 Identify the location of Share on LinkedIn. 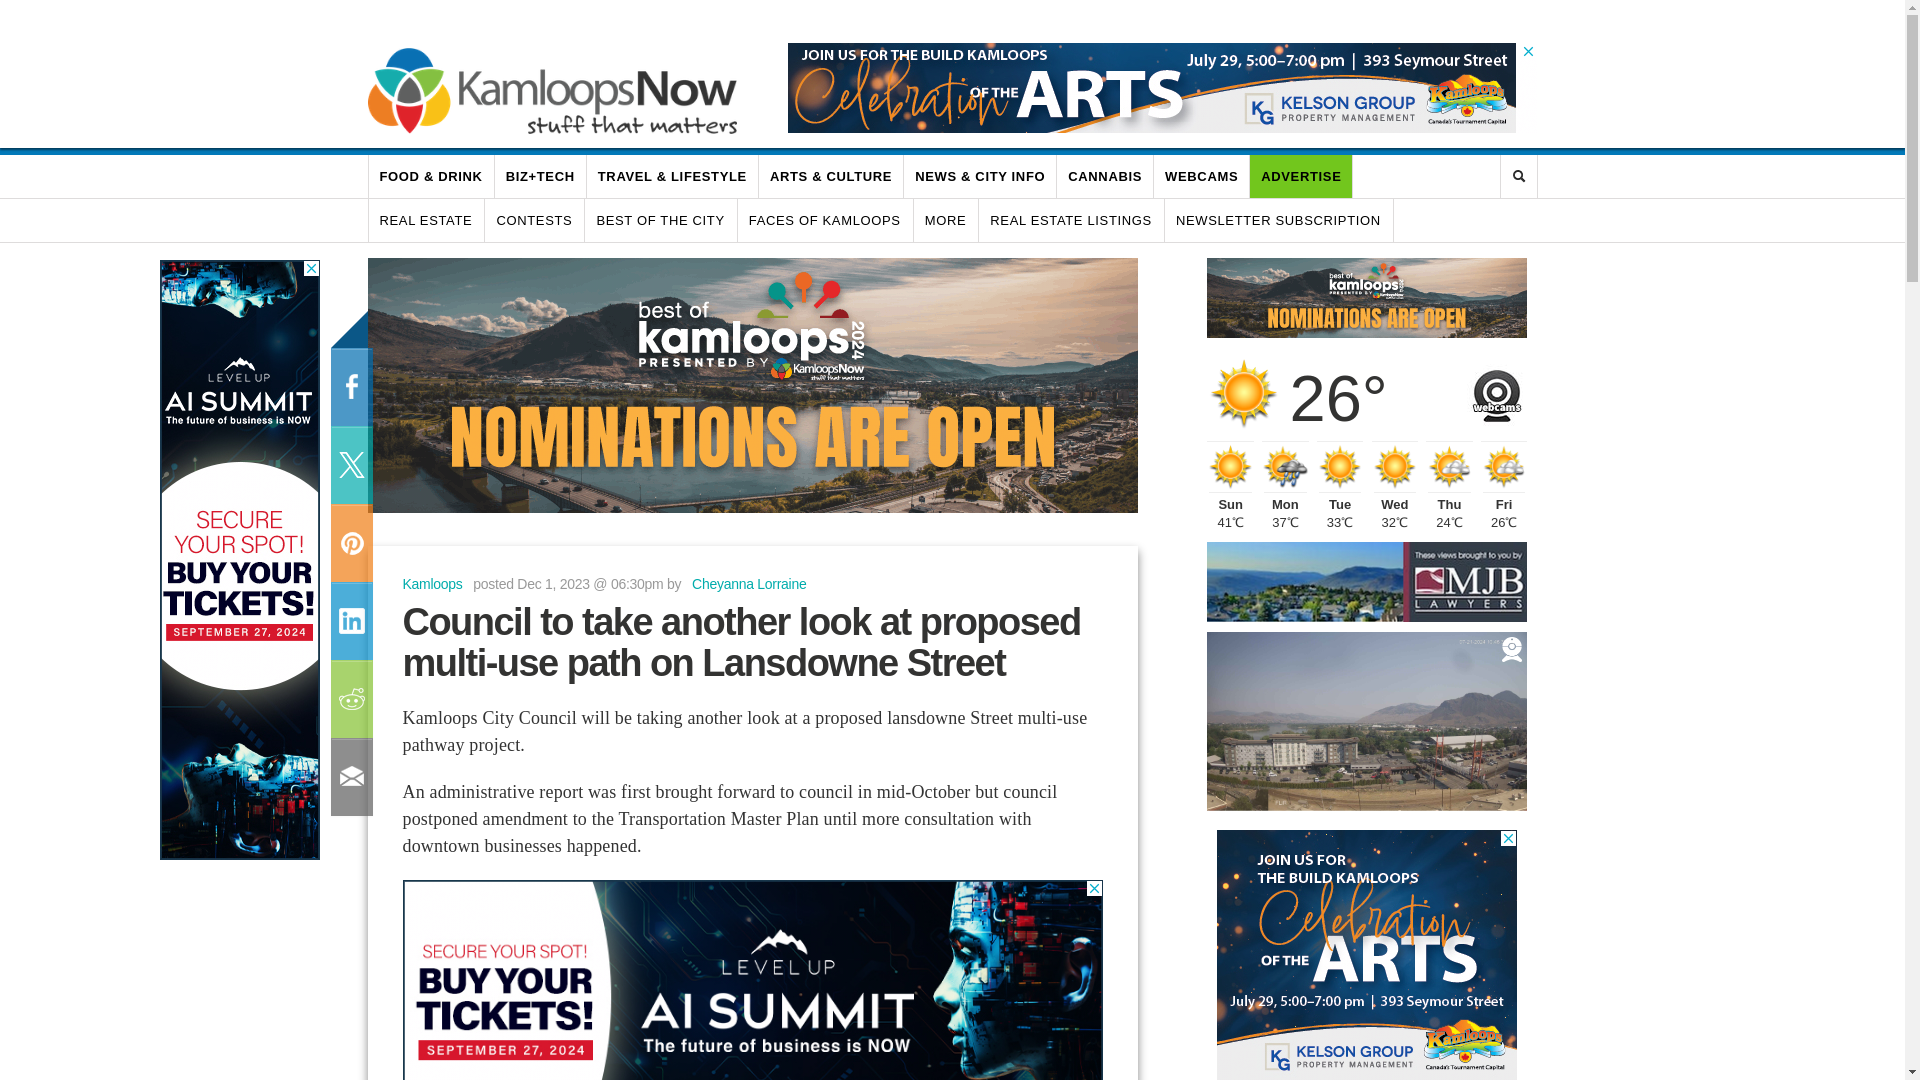
(350, 620).